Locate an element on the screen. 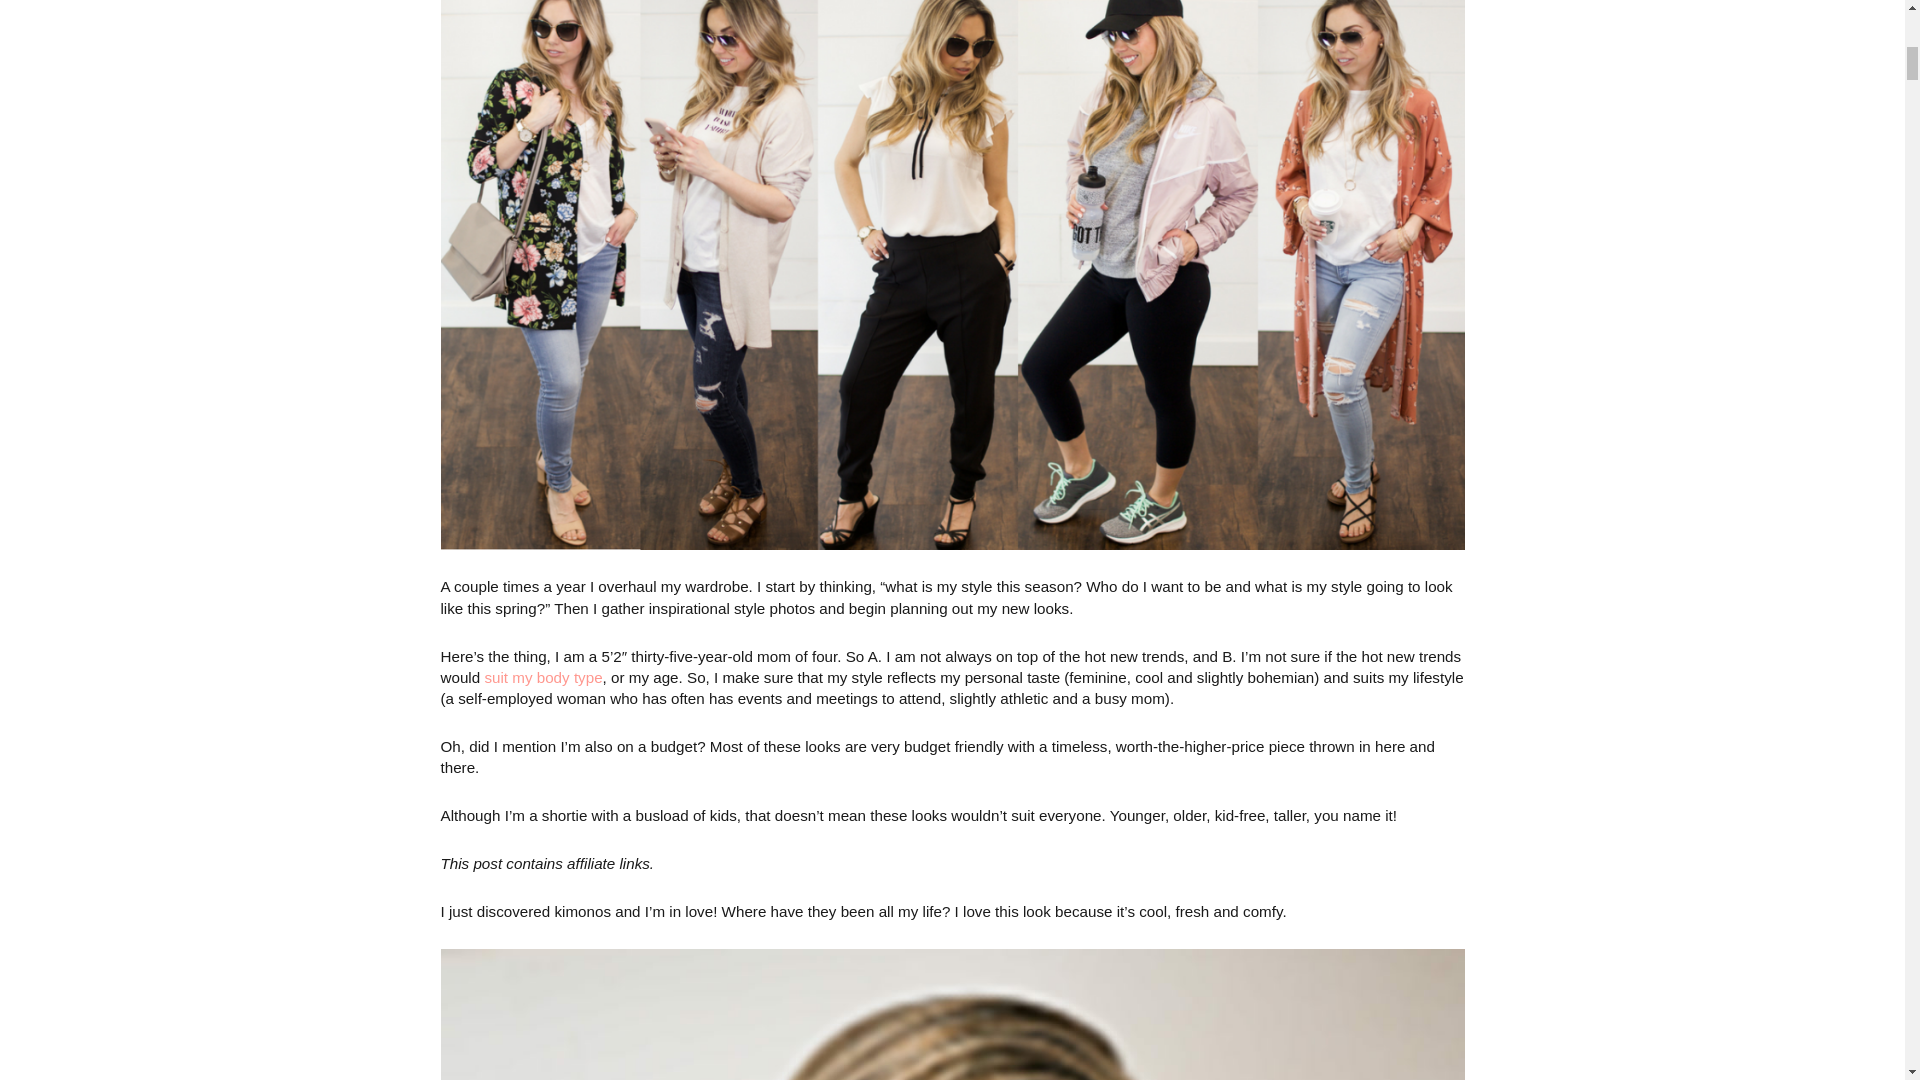 This screenshot has width=1920, height=1080. suit my body type is located at coordinates (542, 676).